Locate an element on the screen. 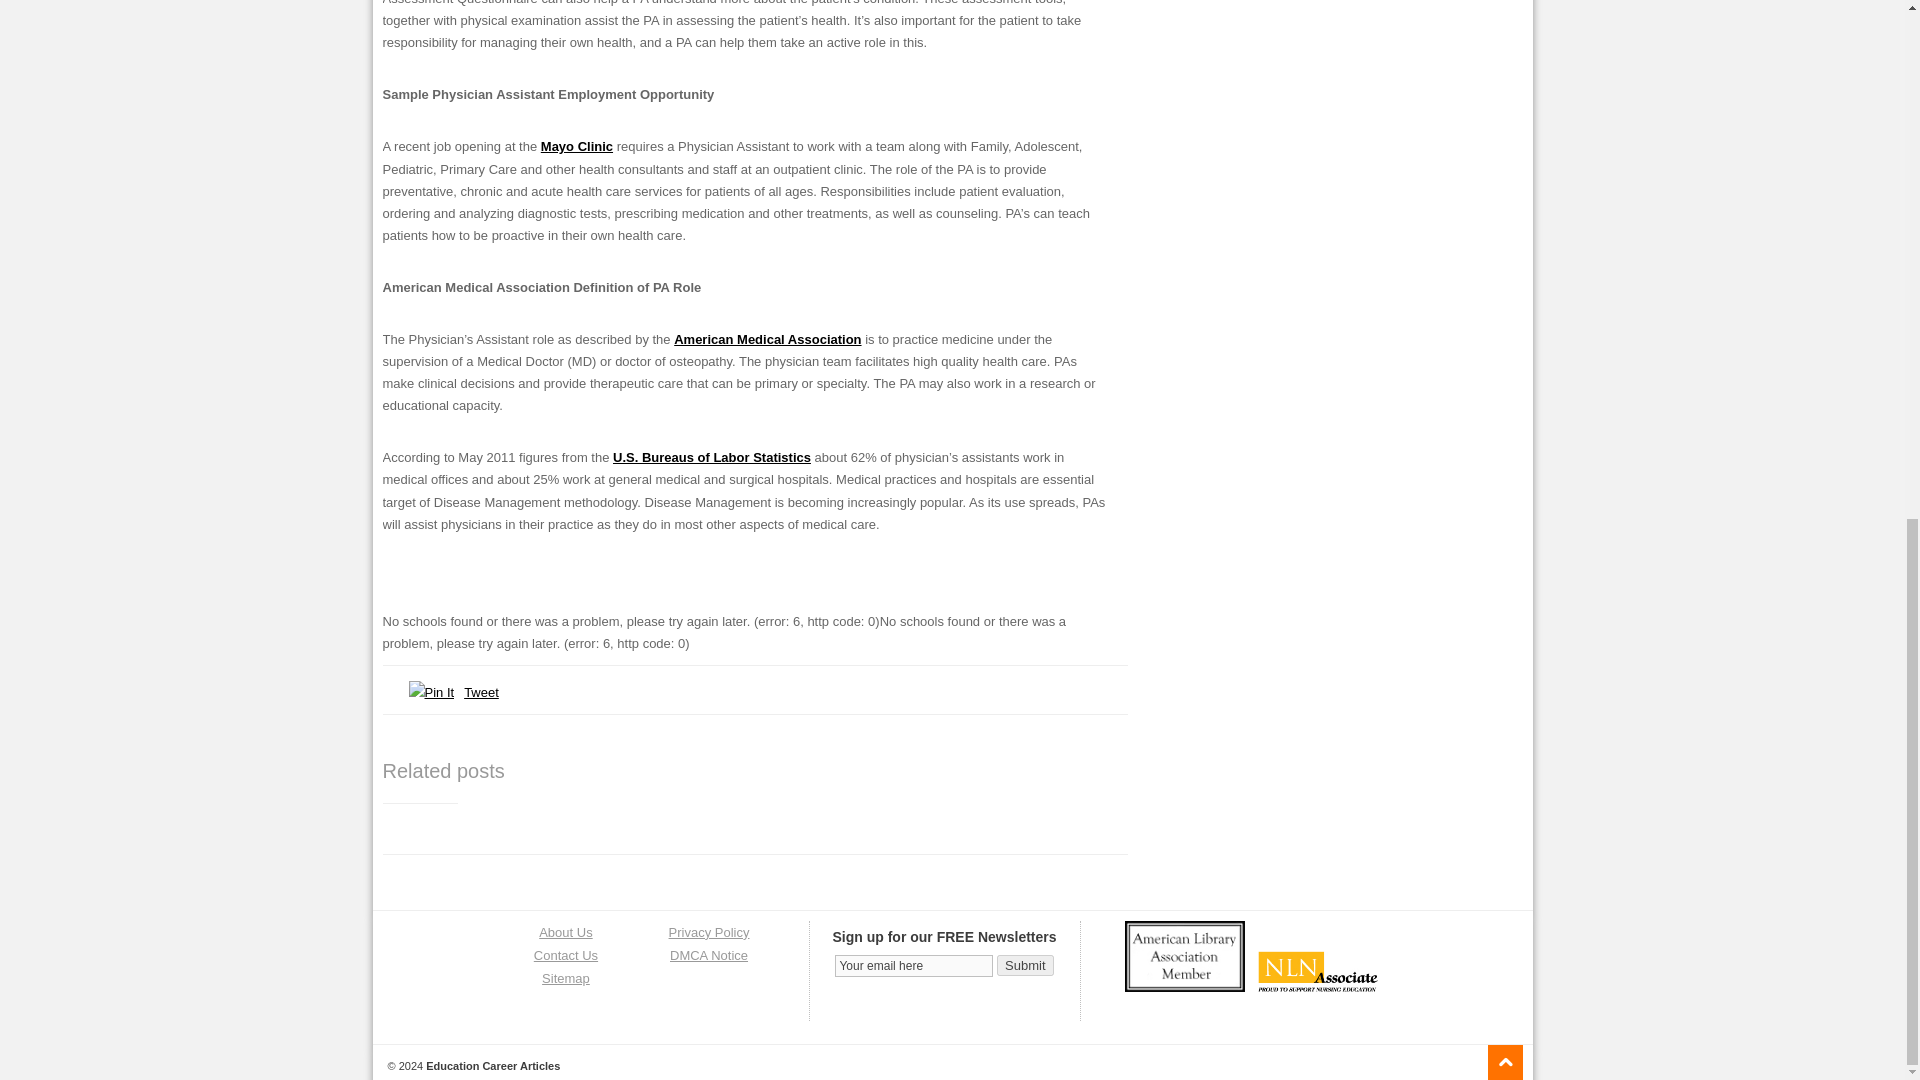  Pin It is located at coordinates (430, 692).